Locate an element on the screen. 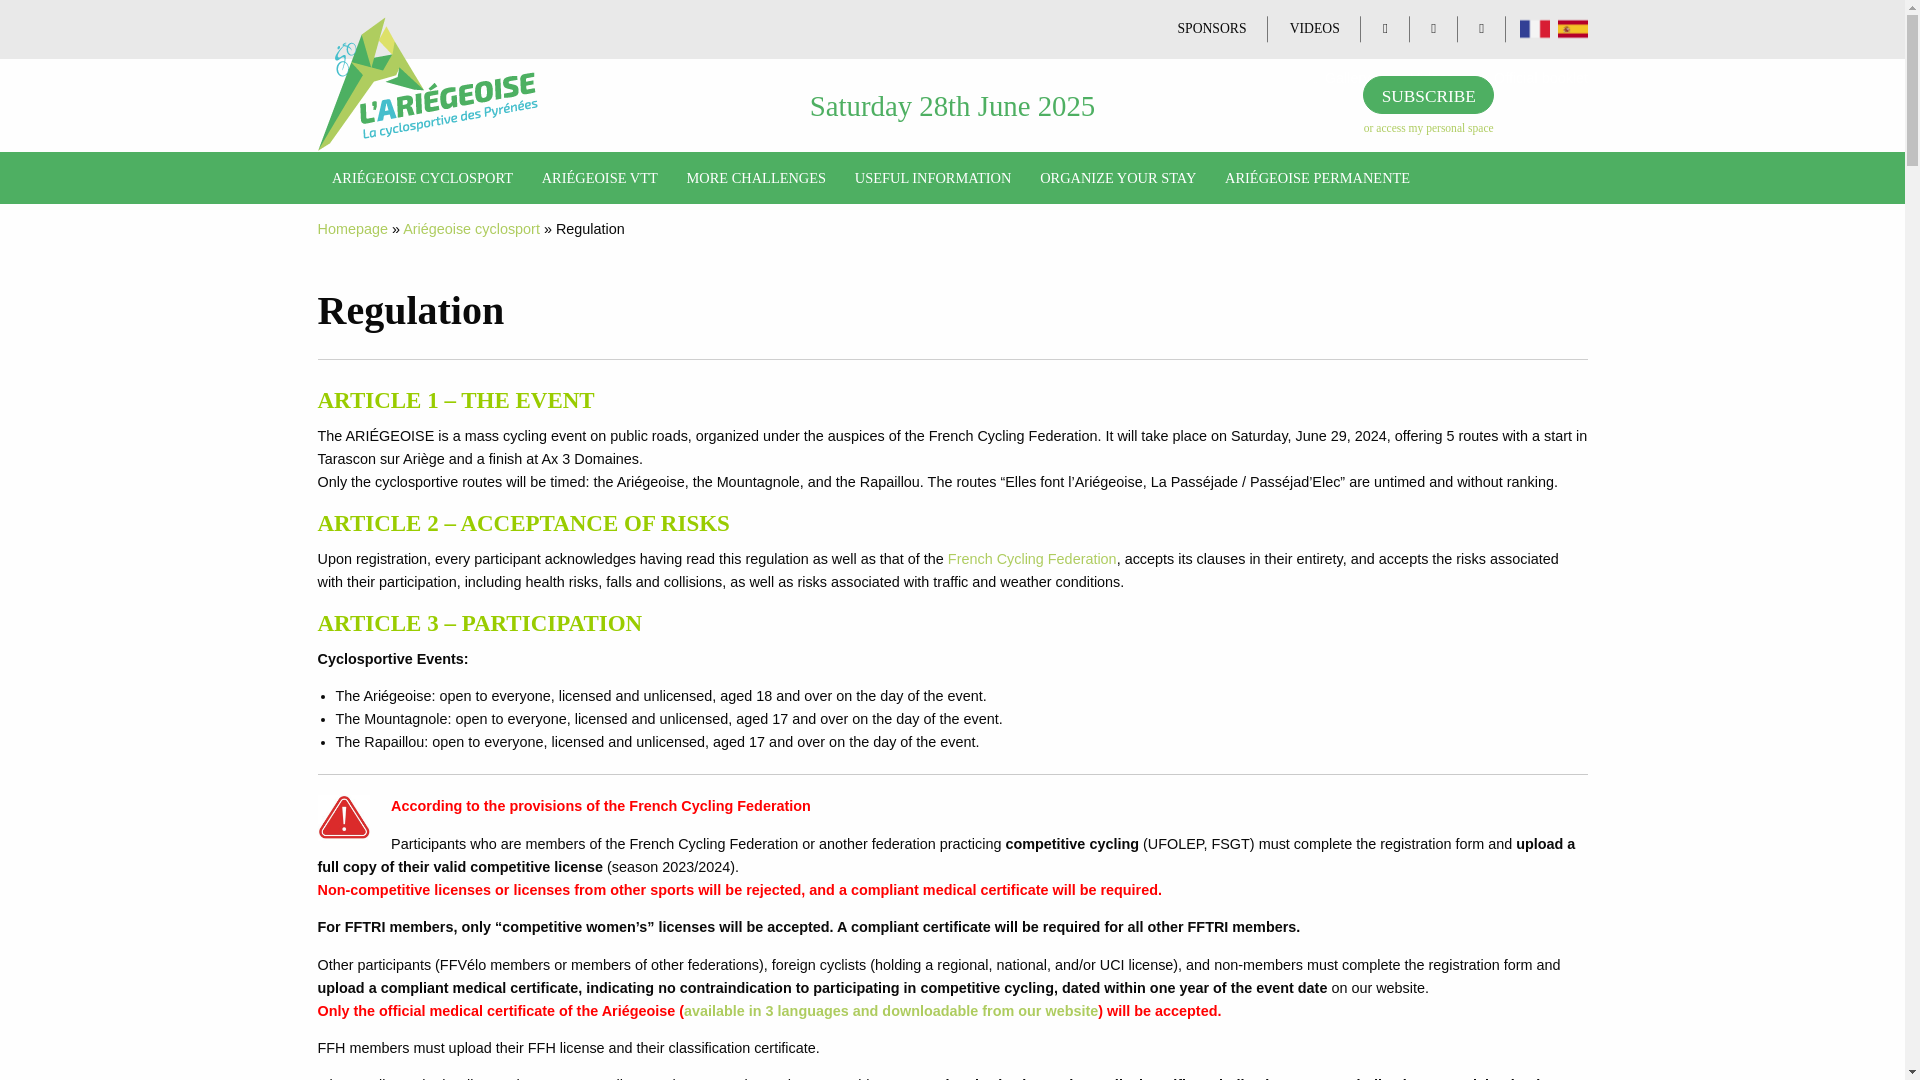 Image resolution: width=1920 pixels, height=1080 pixels. Official booklet is located at coordinates (1534, 79).